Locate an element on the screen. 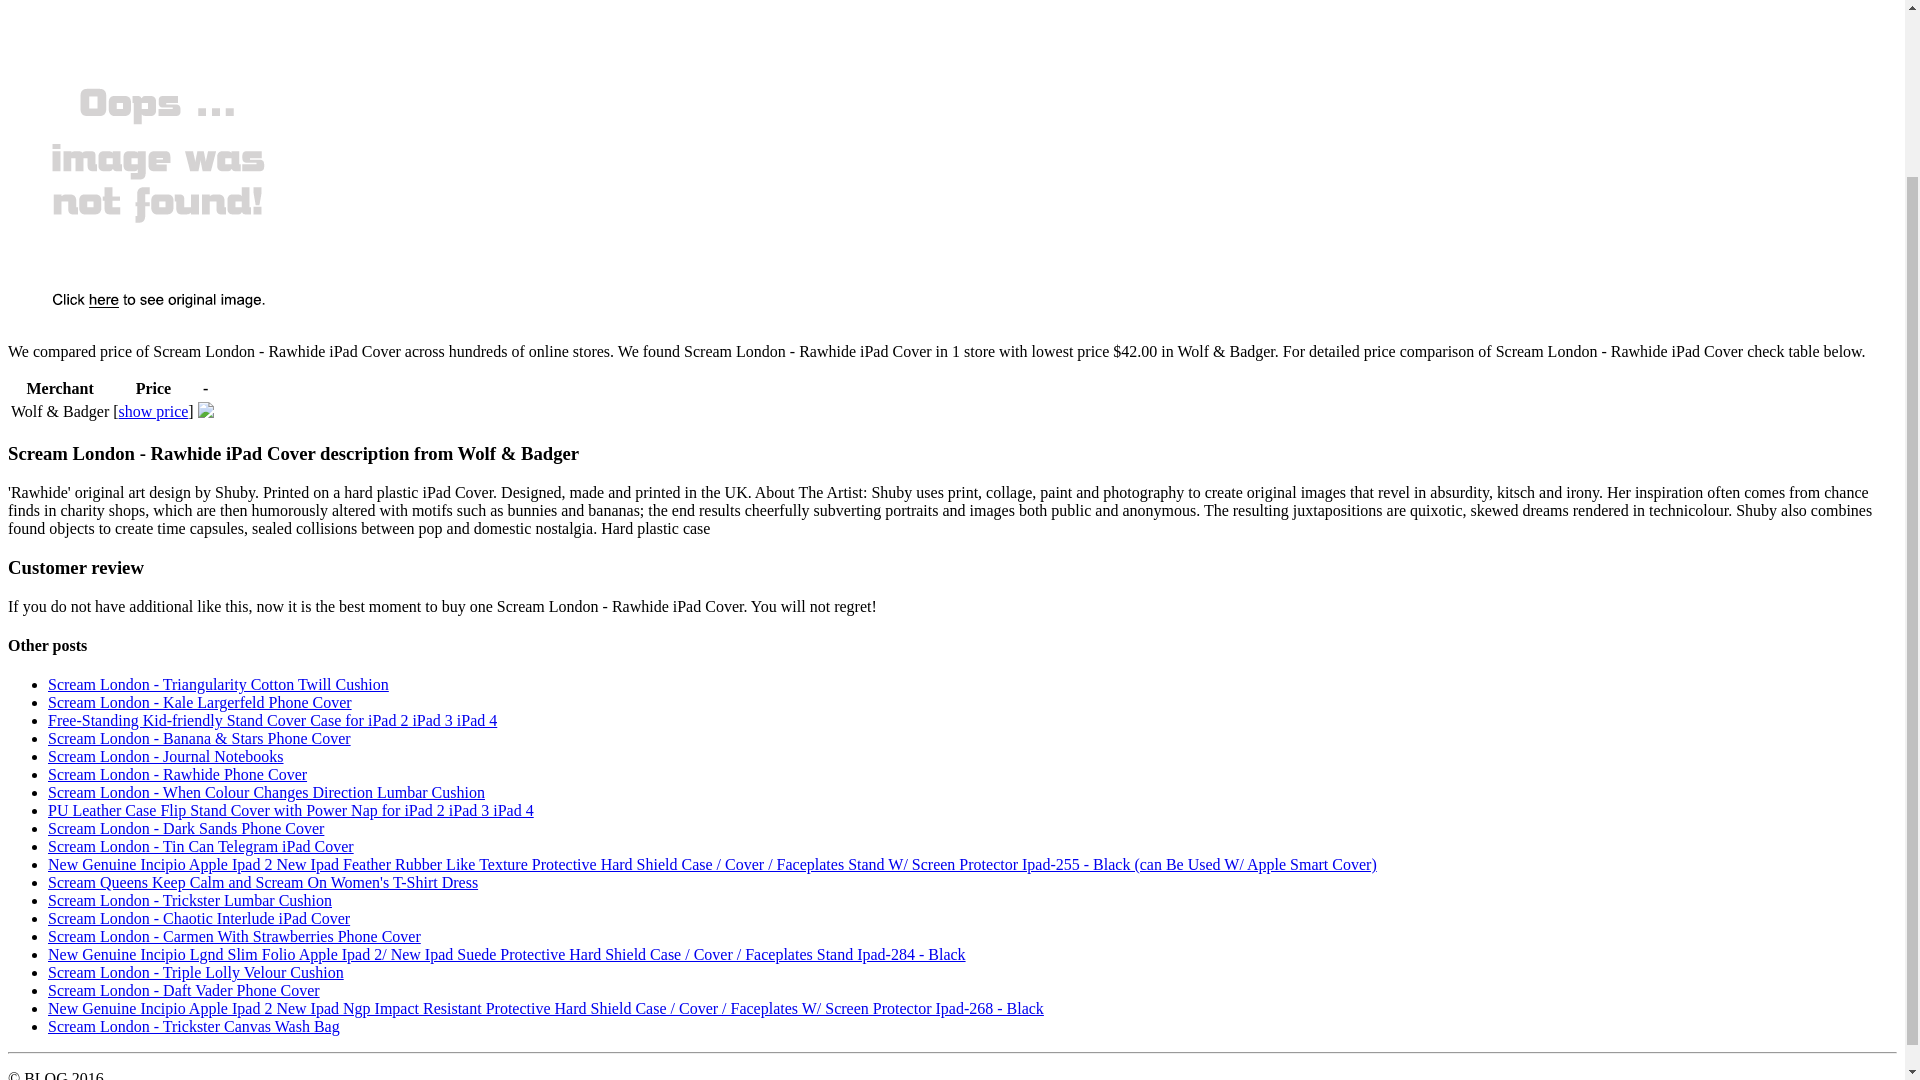  Scream Queens Keep Calm and Scream On Women's T-Shirt Dress is located at coordinates (263, 882).